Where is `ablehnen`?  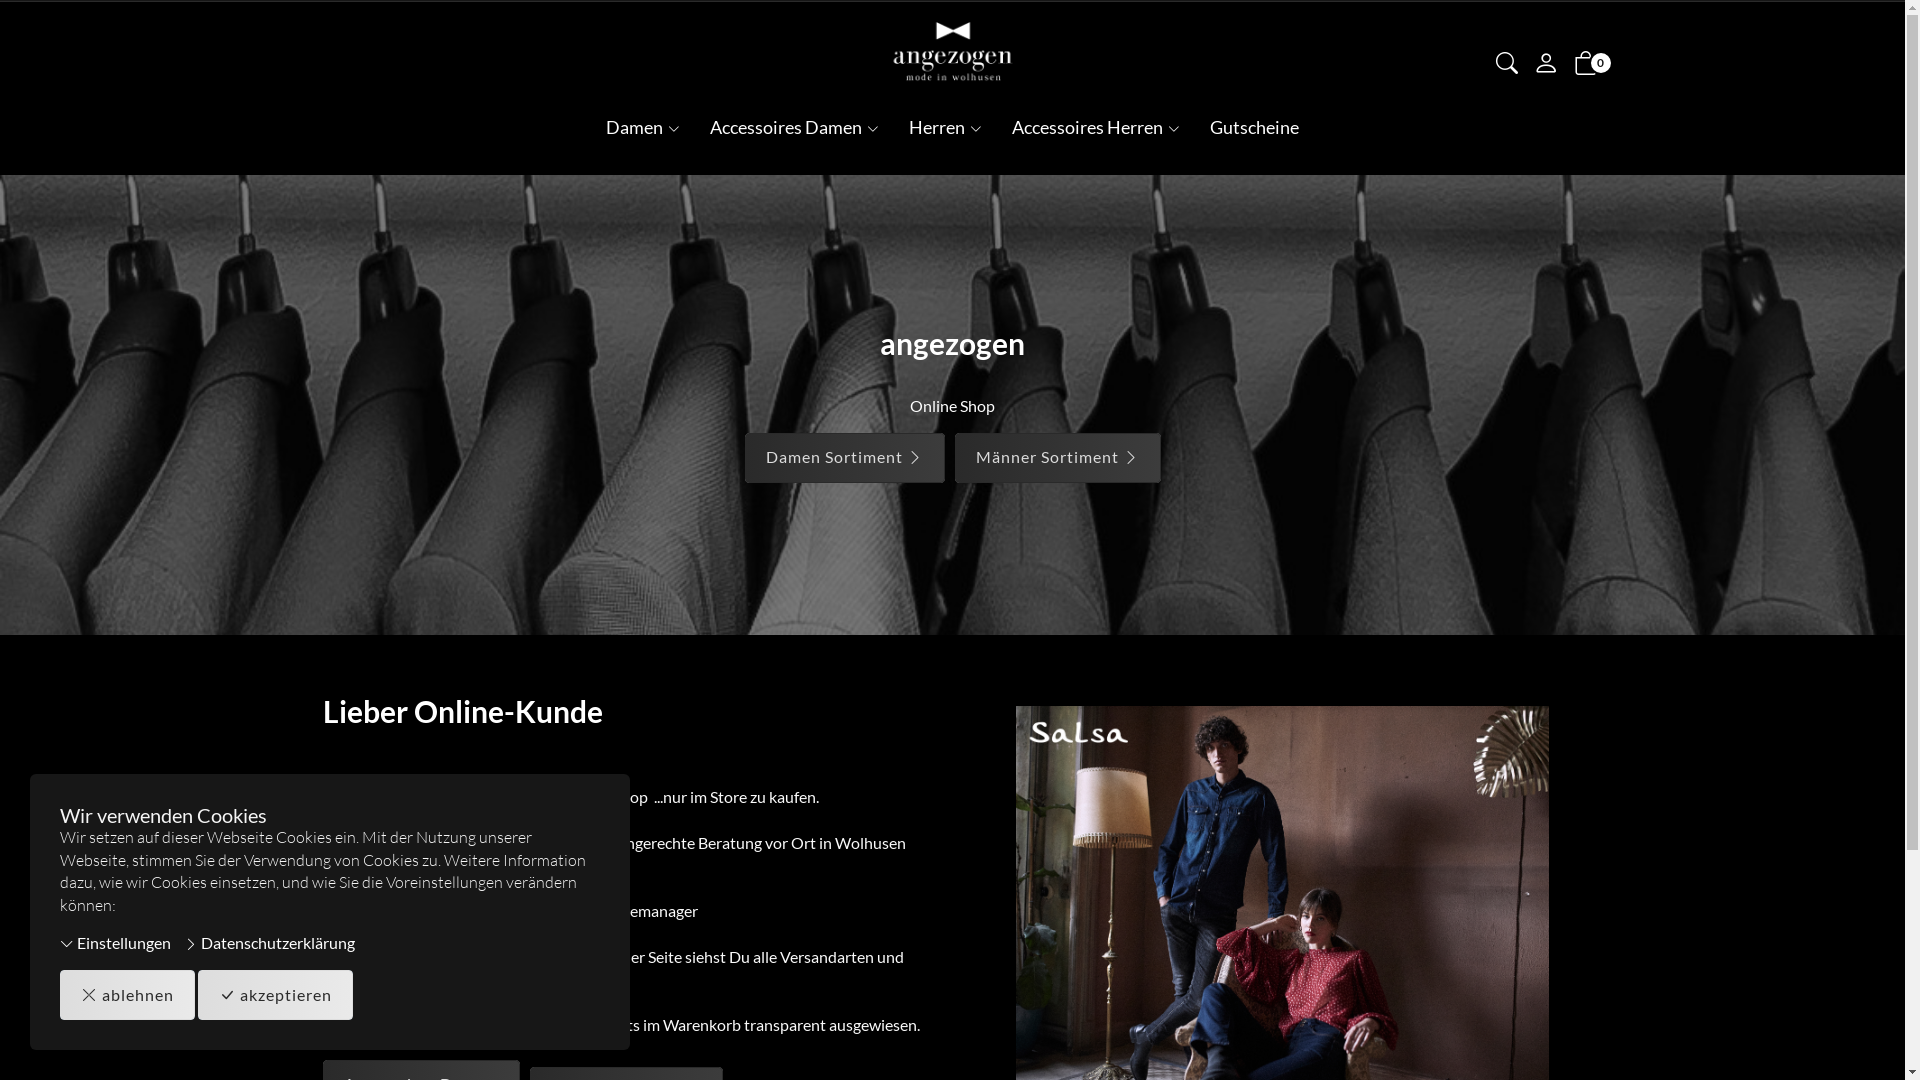
ablehnen is located at coordinates (128, 995).